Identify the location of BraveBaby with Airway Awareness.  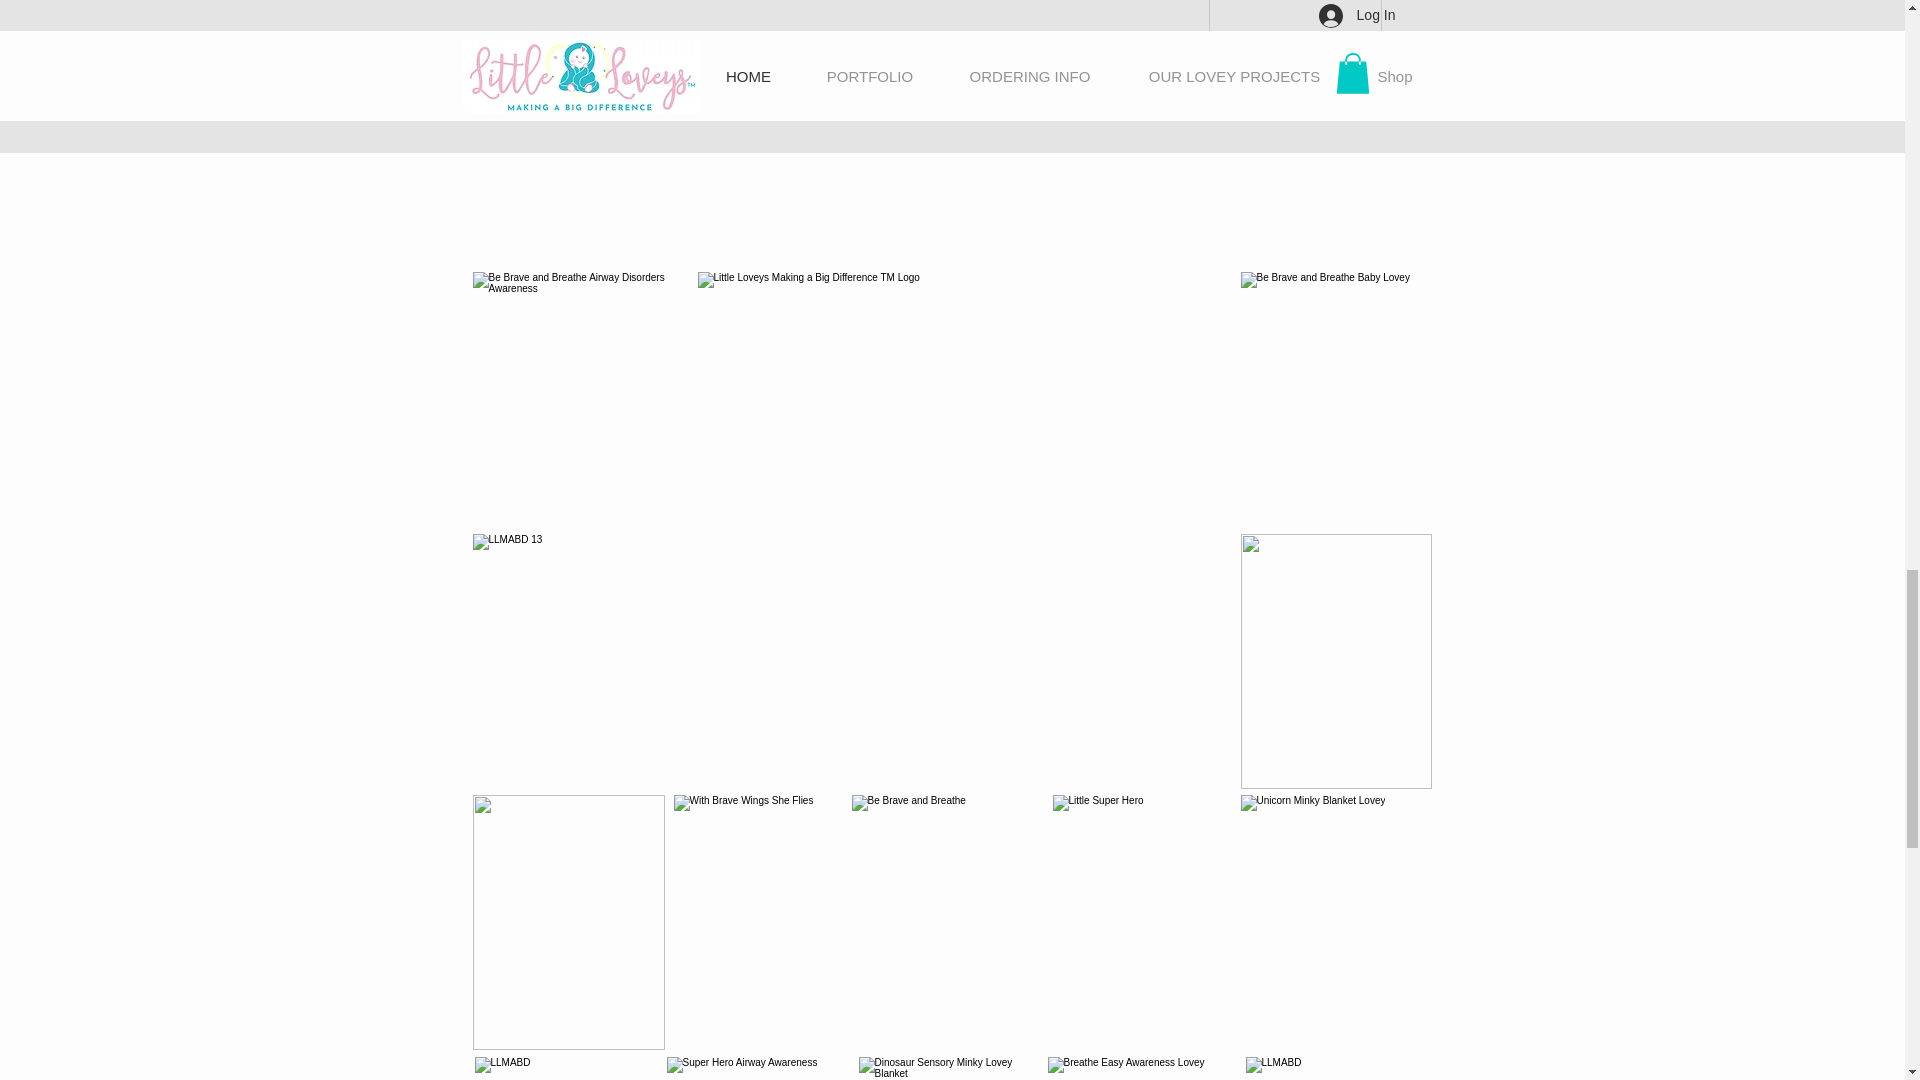
(1335, 3).